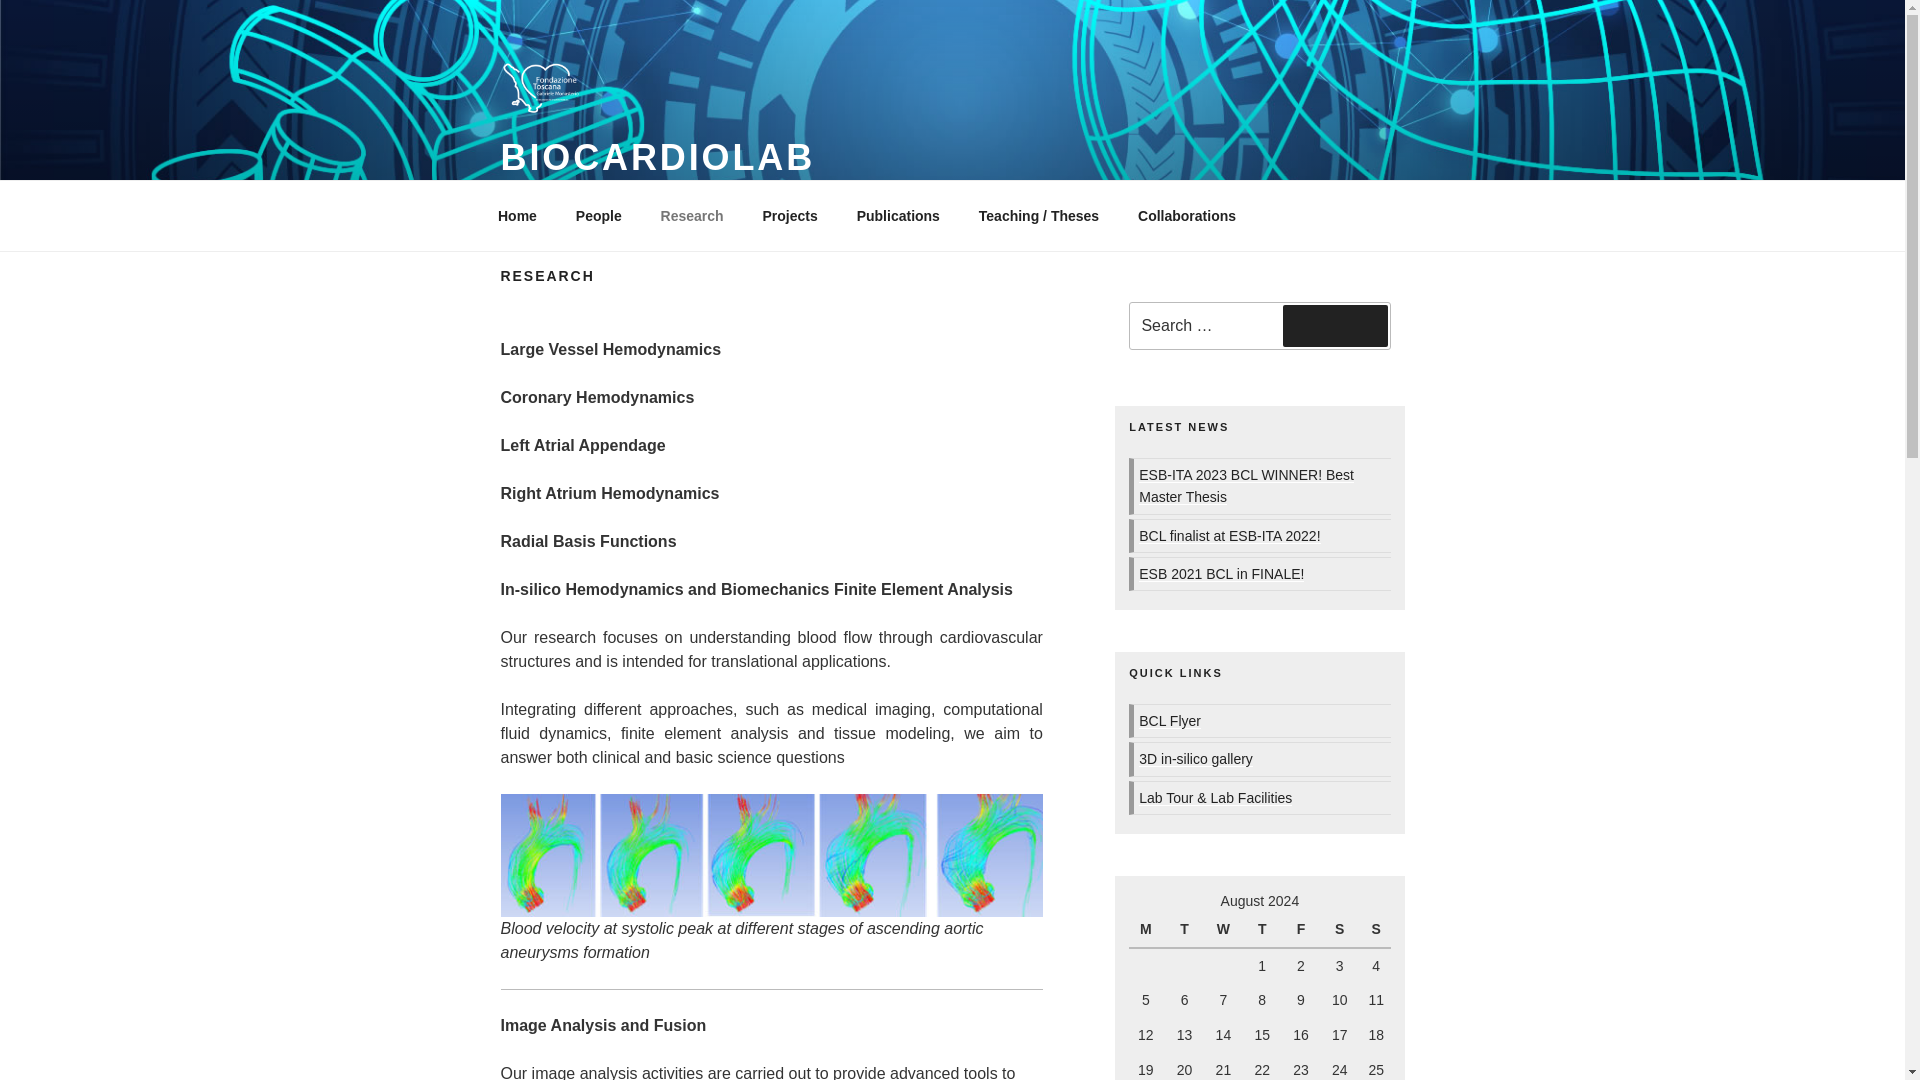 The width and height of the screenshot is (1920, 1080). What do you see at coordinates (898, 216) in the screenshot?
I see `Publications` at bounding box center [898, 216].